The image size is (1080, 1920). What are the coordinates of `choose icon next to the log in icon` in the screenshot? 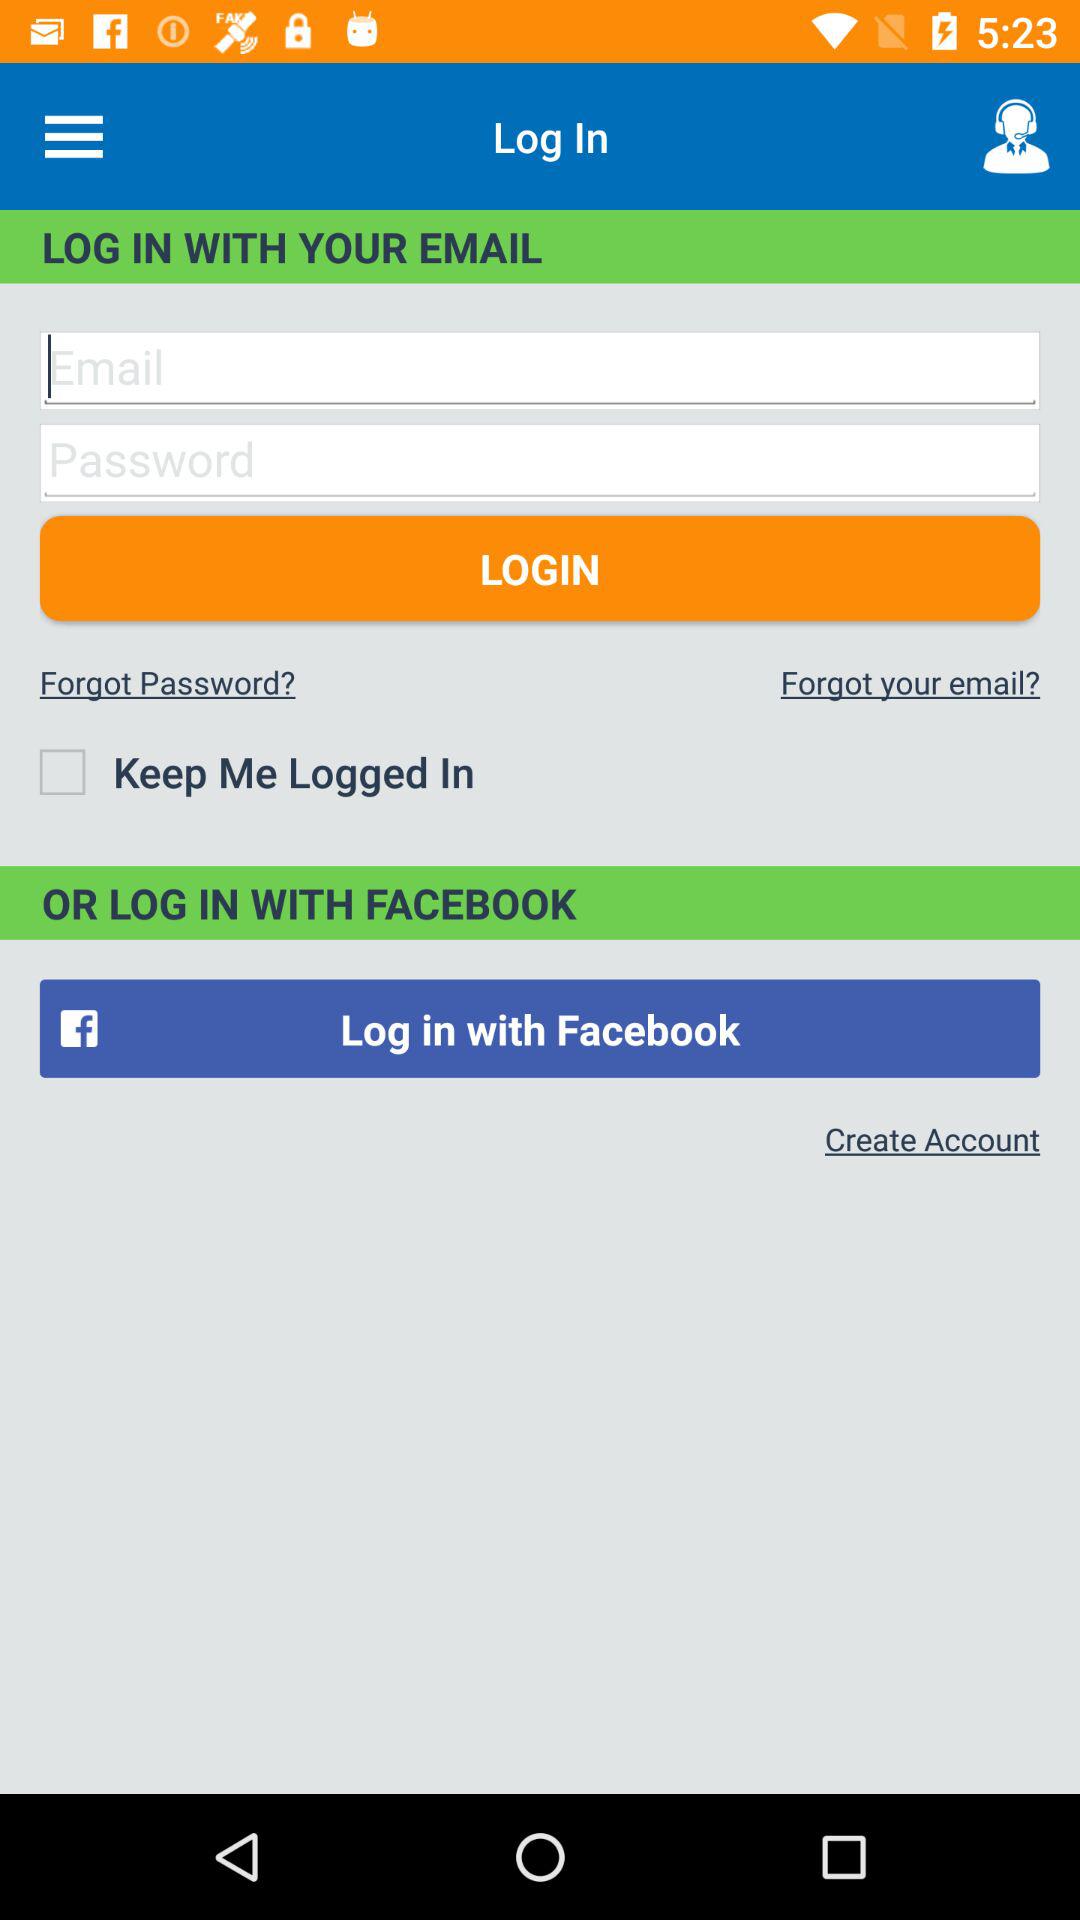 It's located at (73, 136).